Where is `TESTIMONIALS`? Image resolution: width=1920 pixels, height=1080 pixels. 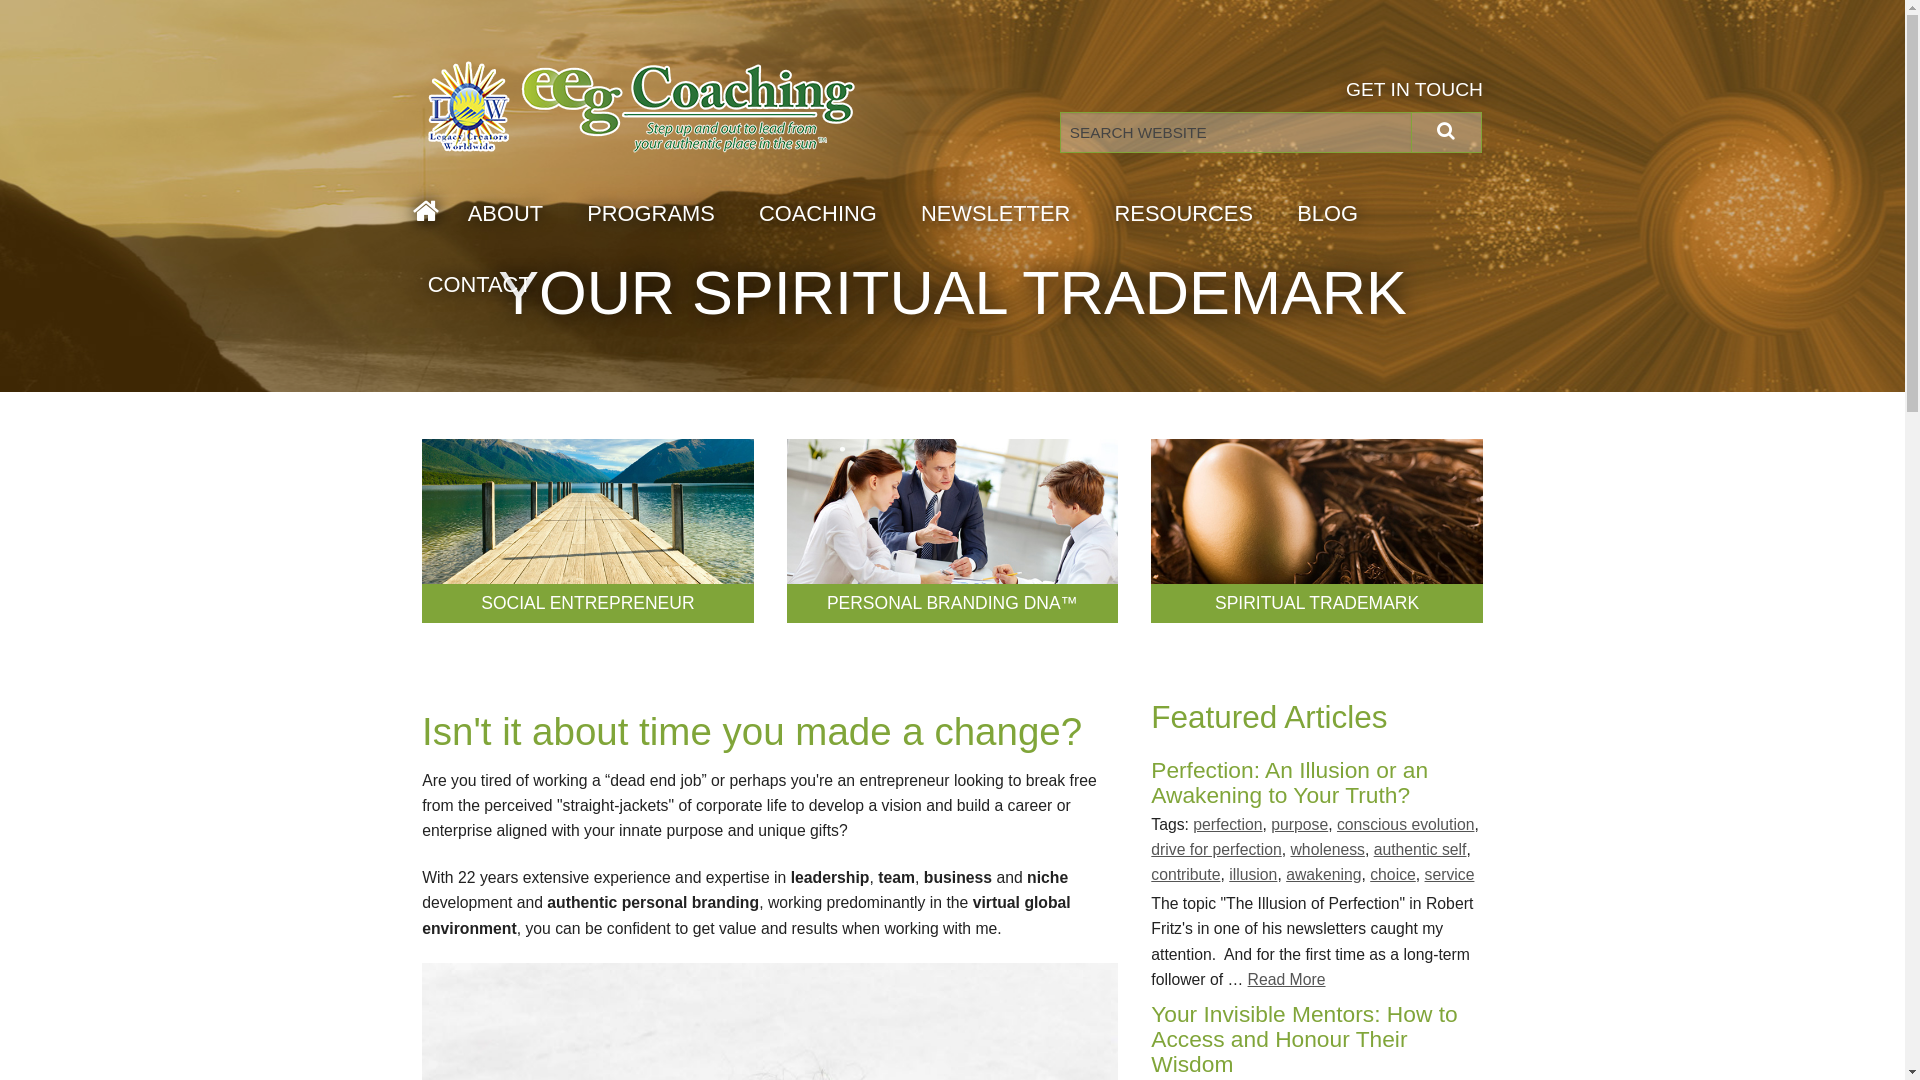 TESTIMONIALS is located at coordinates (1184, 410).